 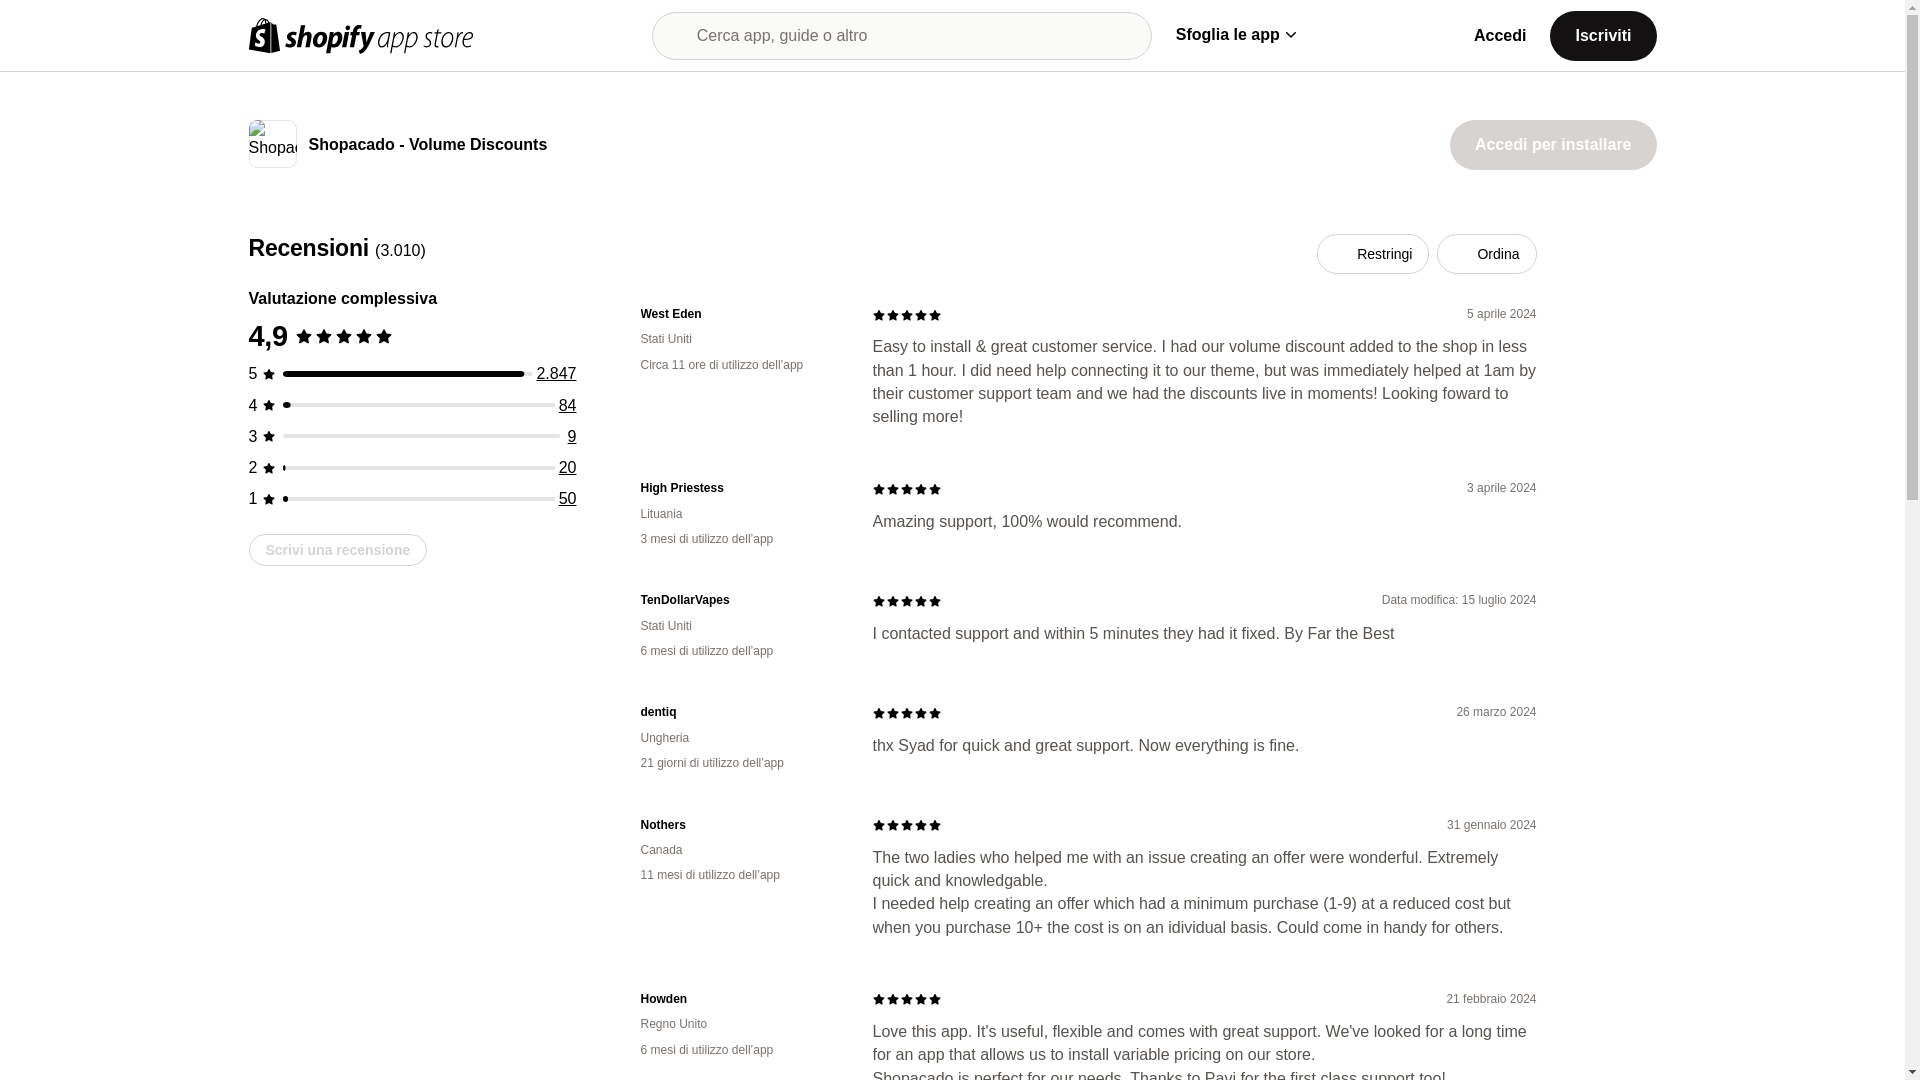 I want to click on Sfoglia le app, so click(x=1236, y=34).